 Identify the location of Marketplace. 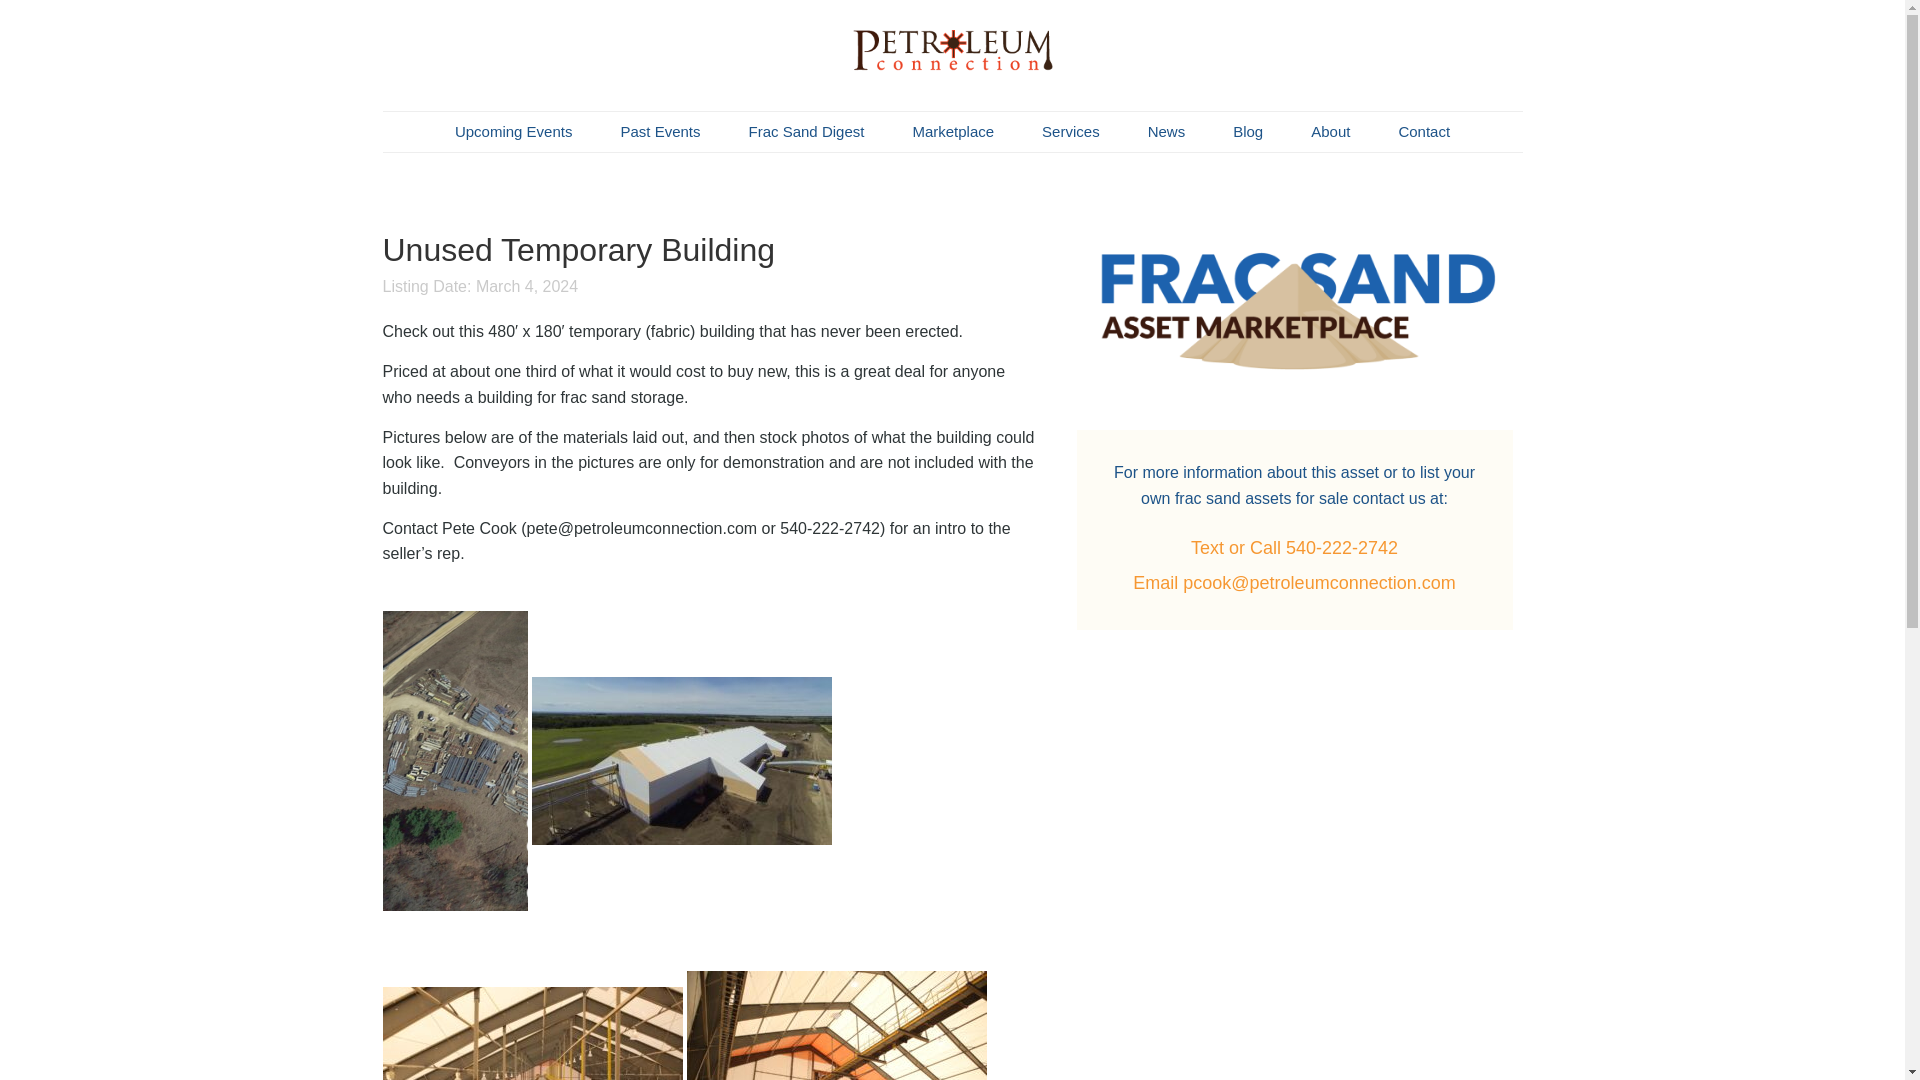
(952, 132).